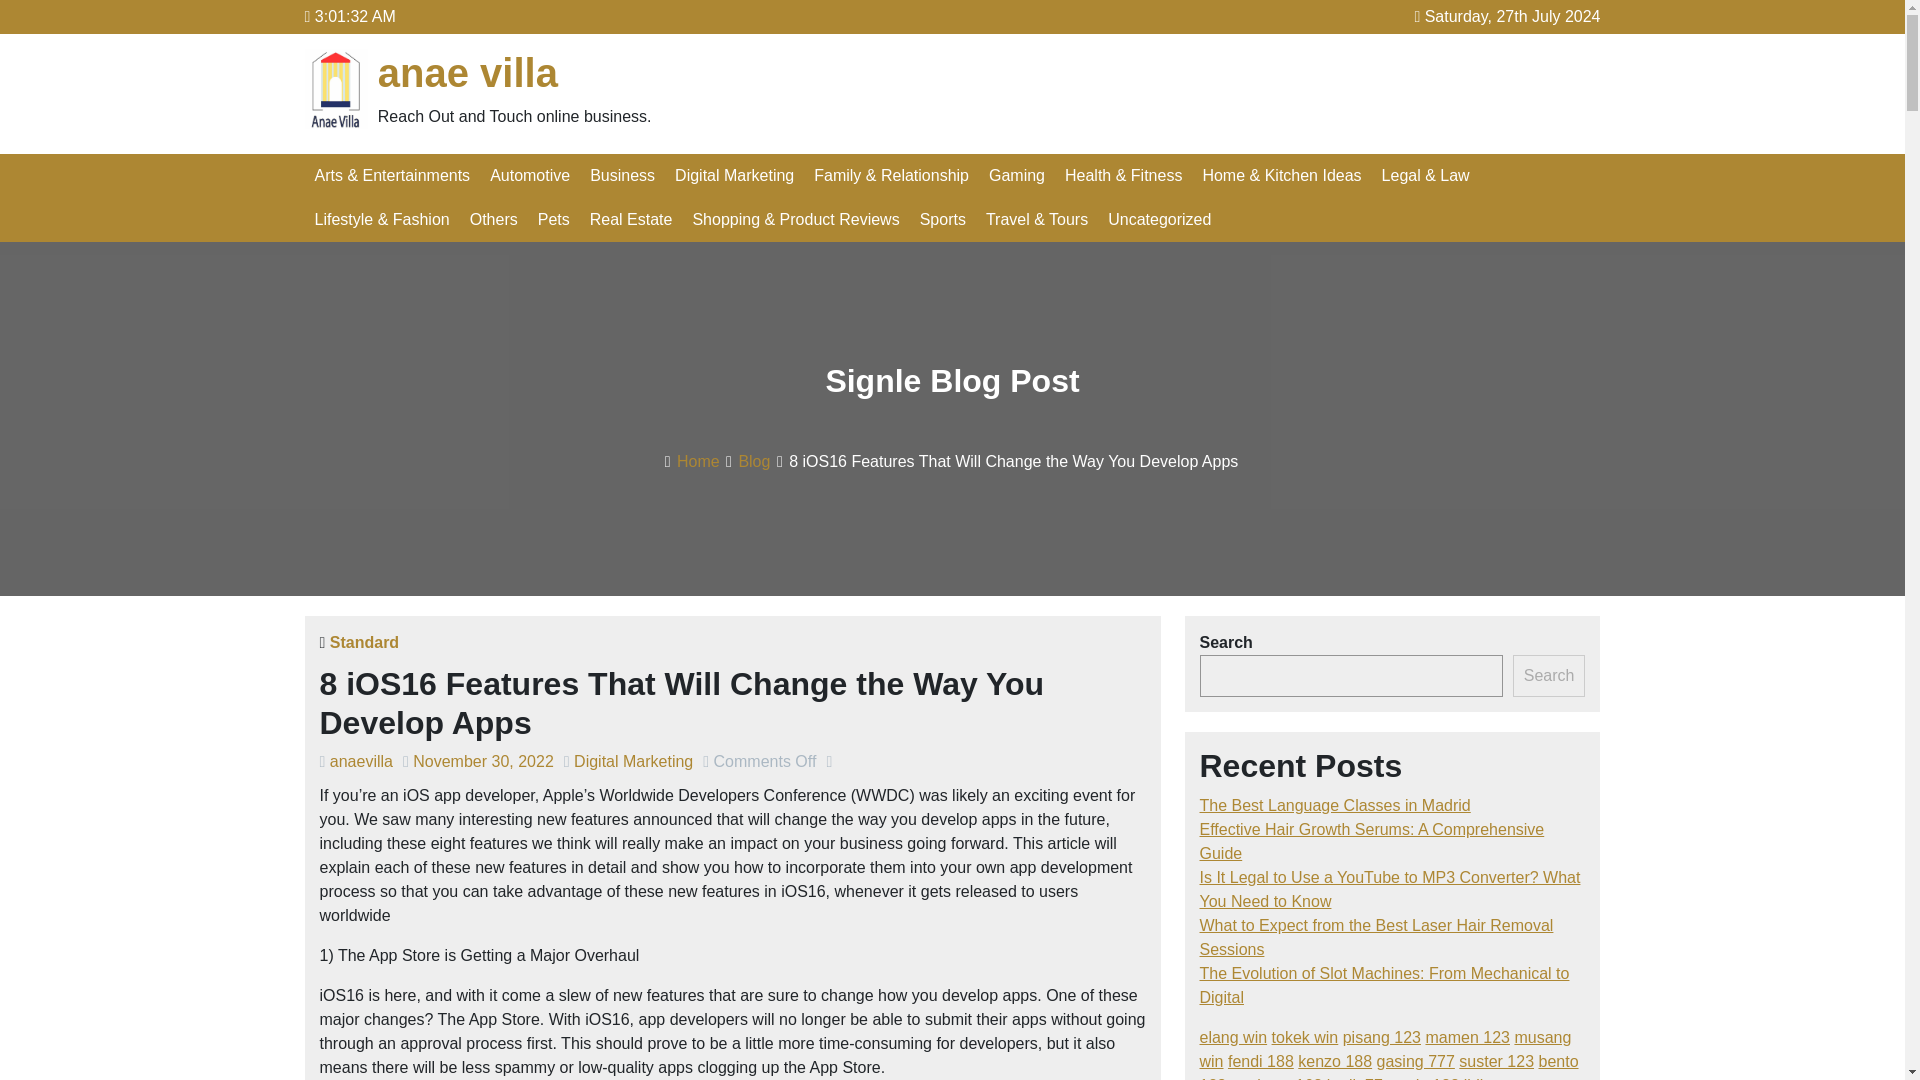 The image size is (1920, 1080). What do you see at coordinates (1372, 840) in the screenshot?
I see `Effective Hair Growth Serums: A Comprehensive Guide` at bounding box center [1372, 840].